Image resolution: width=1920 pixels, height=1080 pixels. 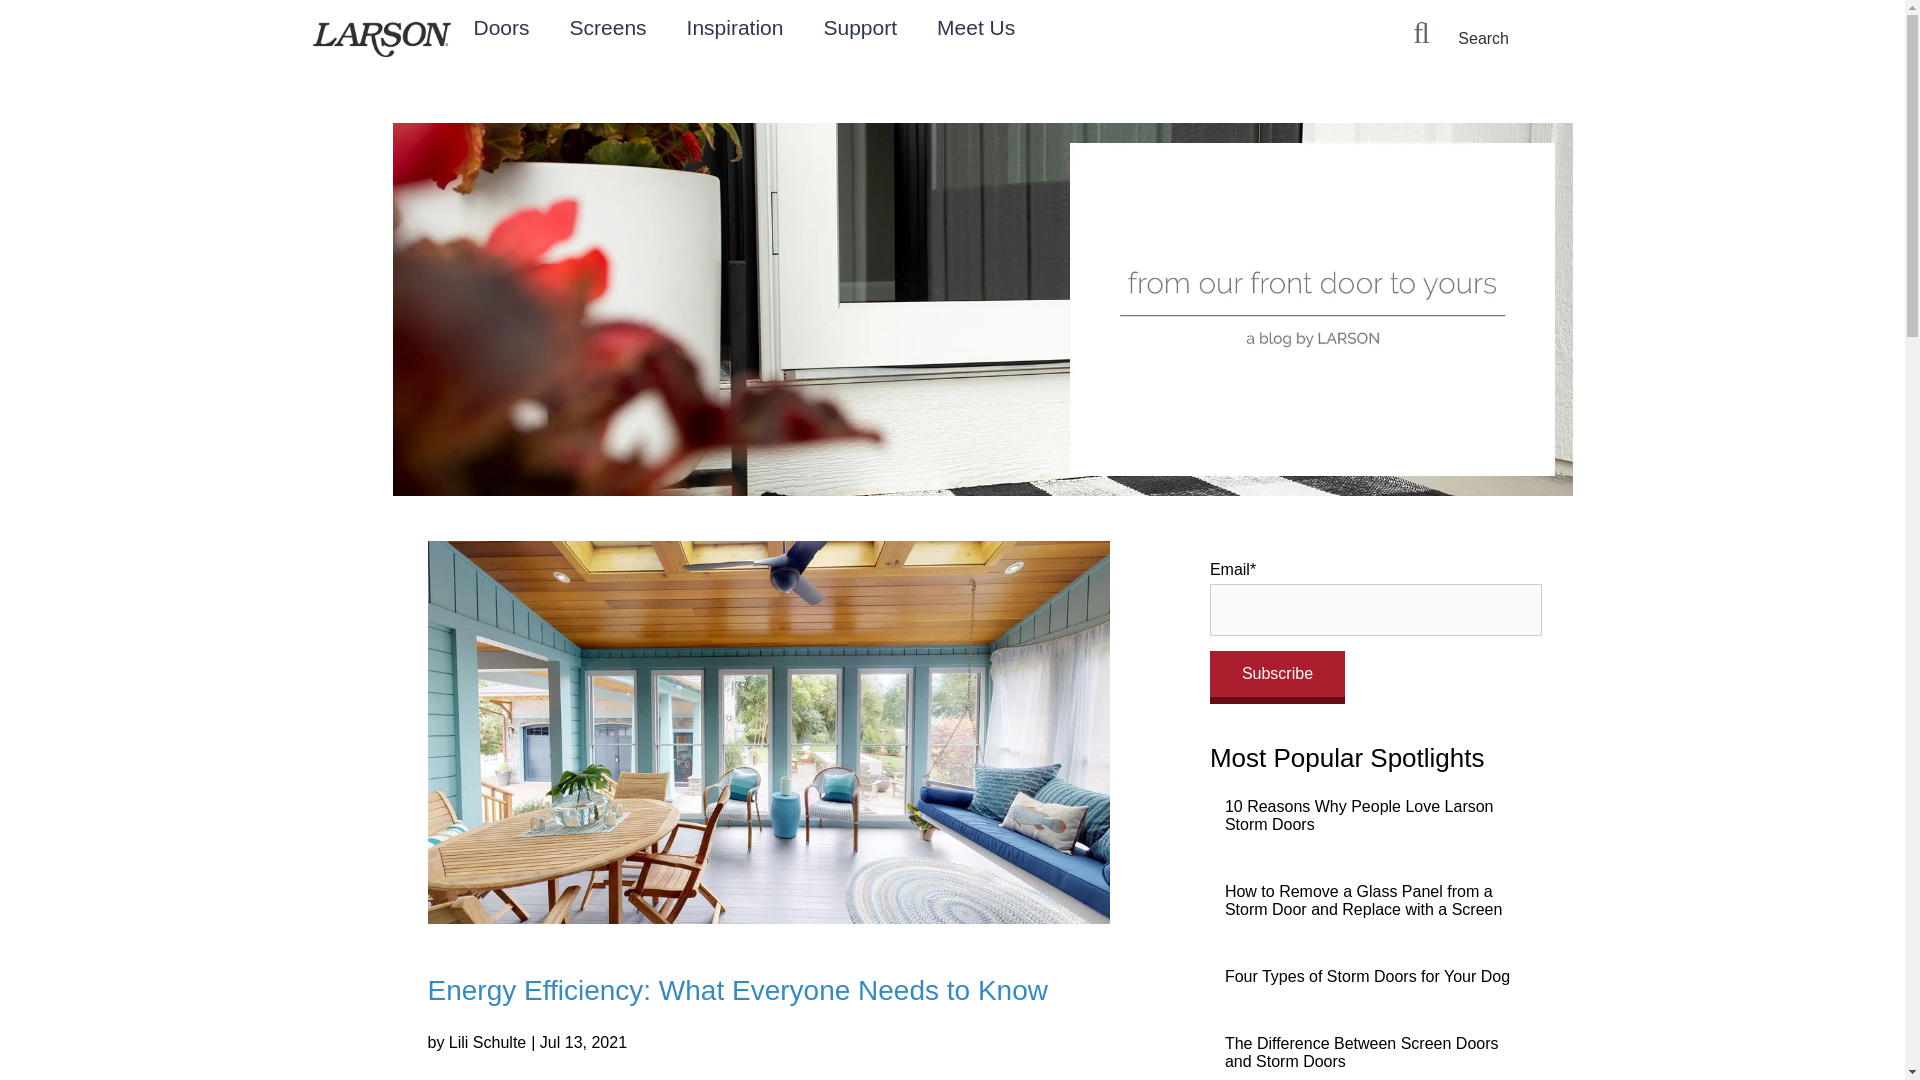 What do you see at coordinates (735, 27) in the screenshot?
I see `Inspiration` at bounding box center [735, 27].